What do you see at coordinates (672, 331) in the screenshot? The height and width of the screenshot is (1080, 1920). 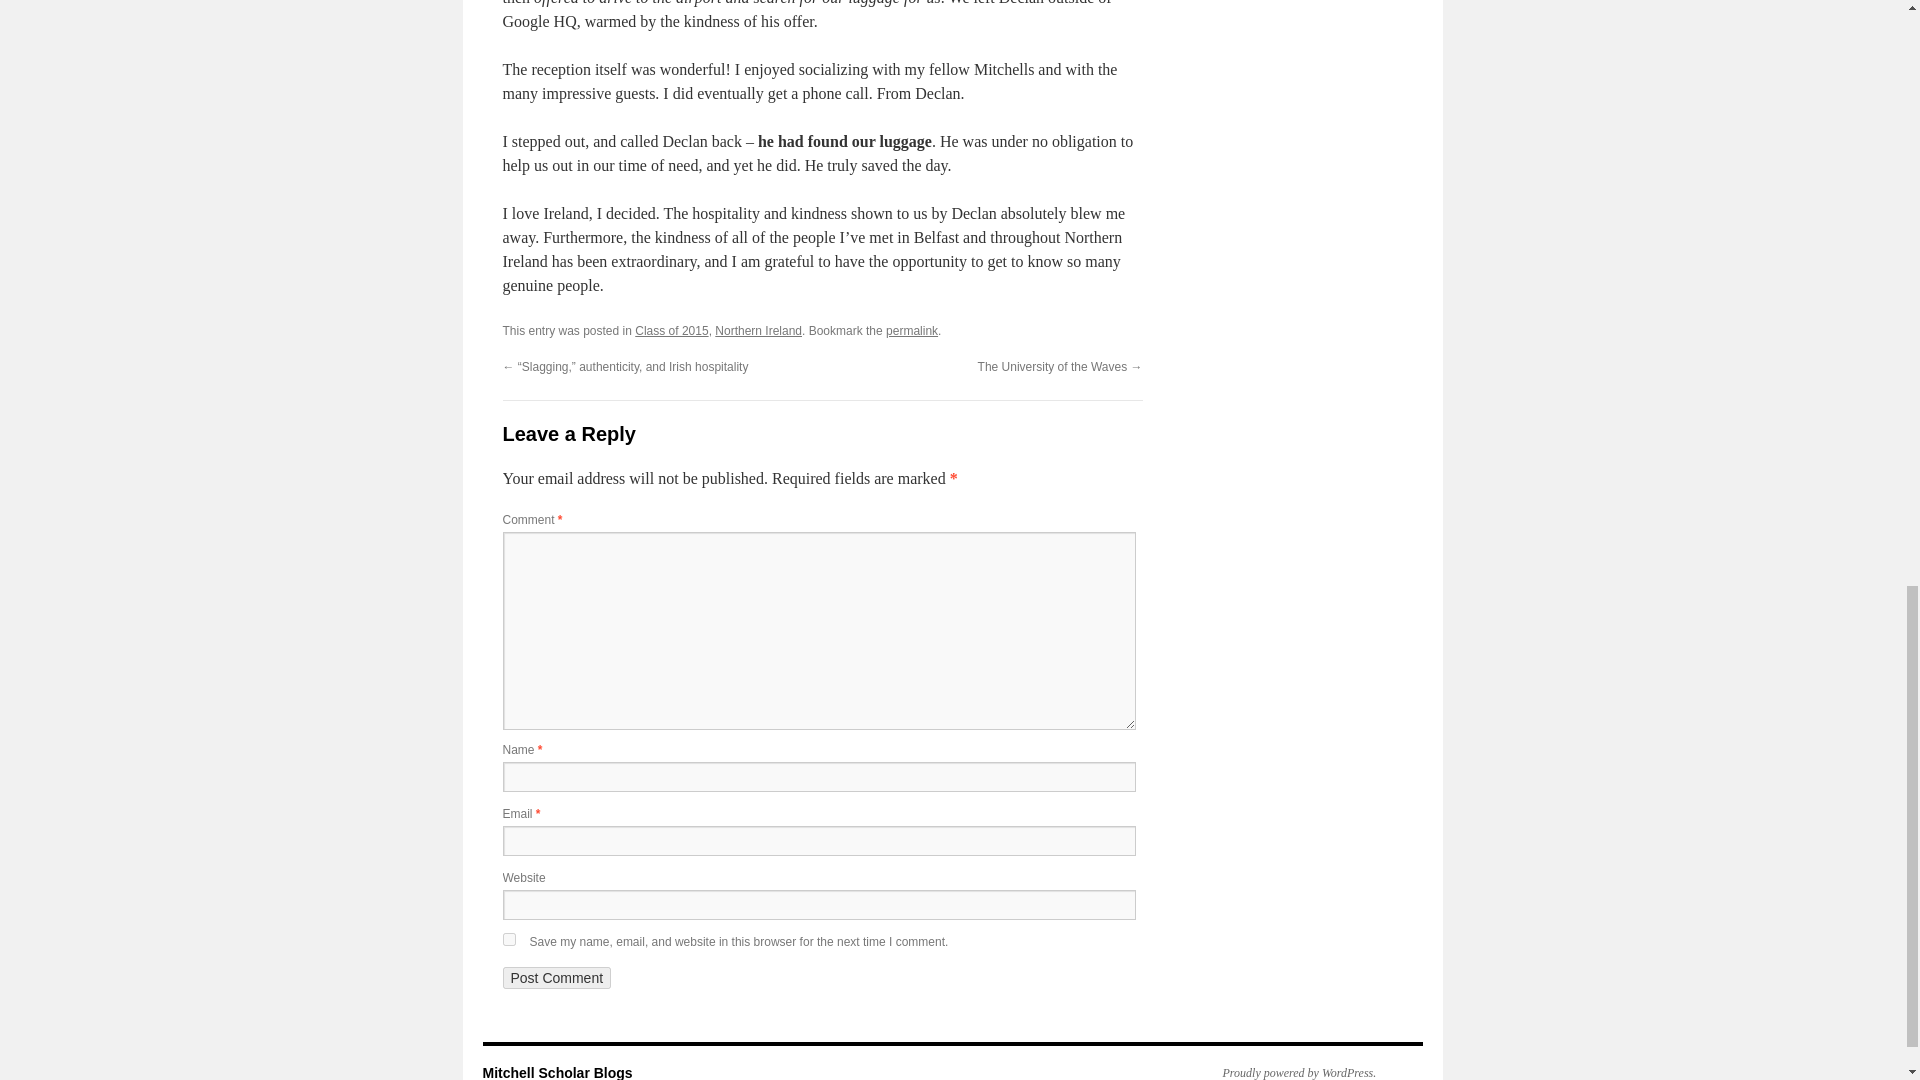 I see `Class of 2015` at bounding box center [672, 331].